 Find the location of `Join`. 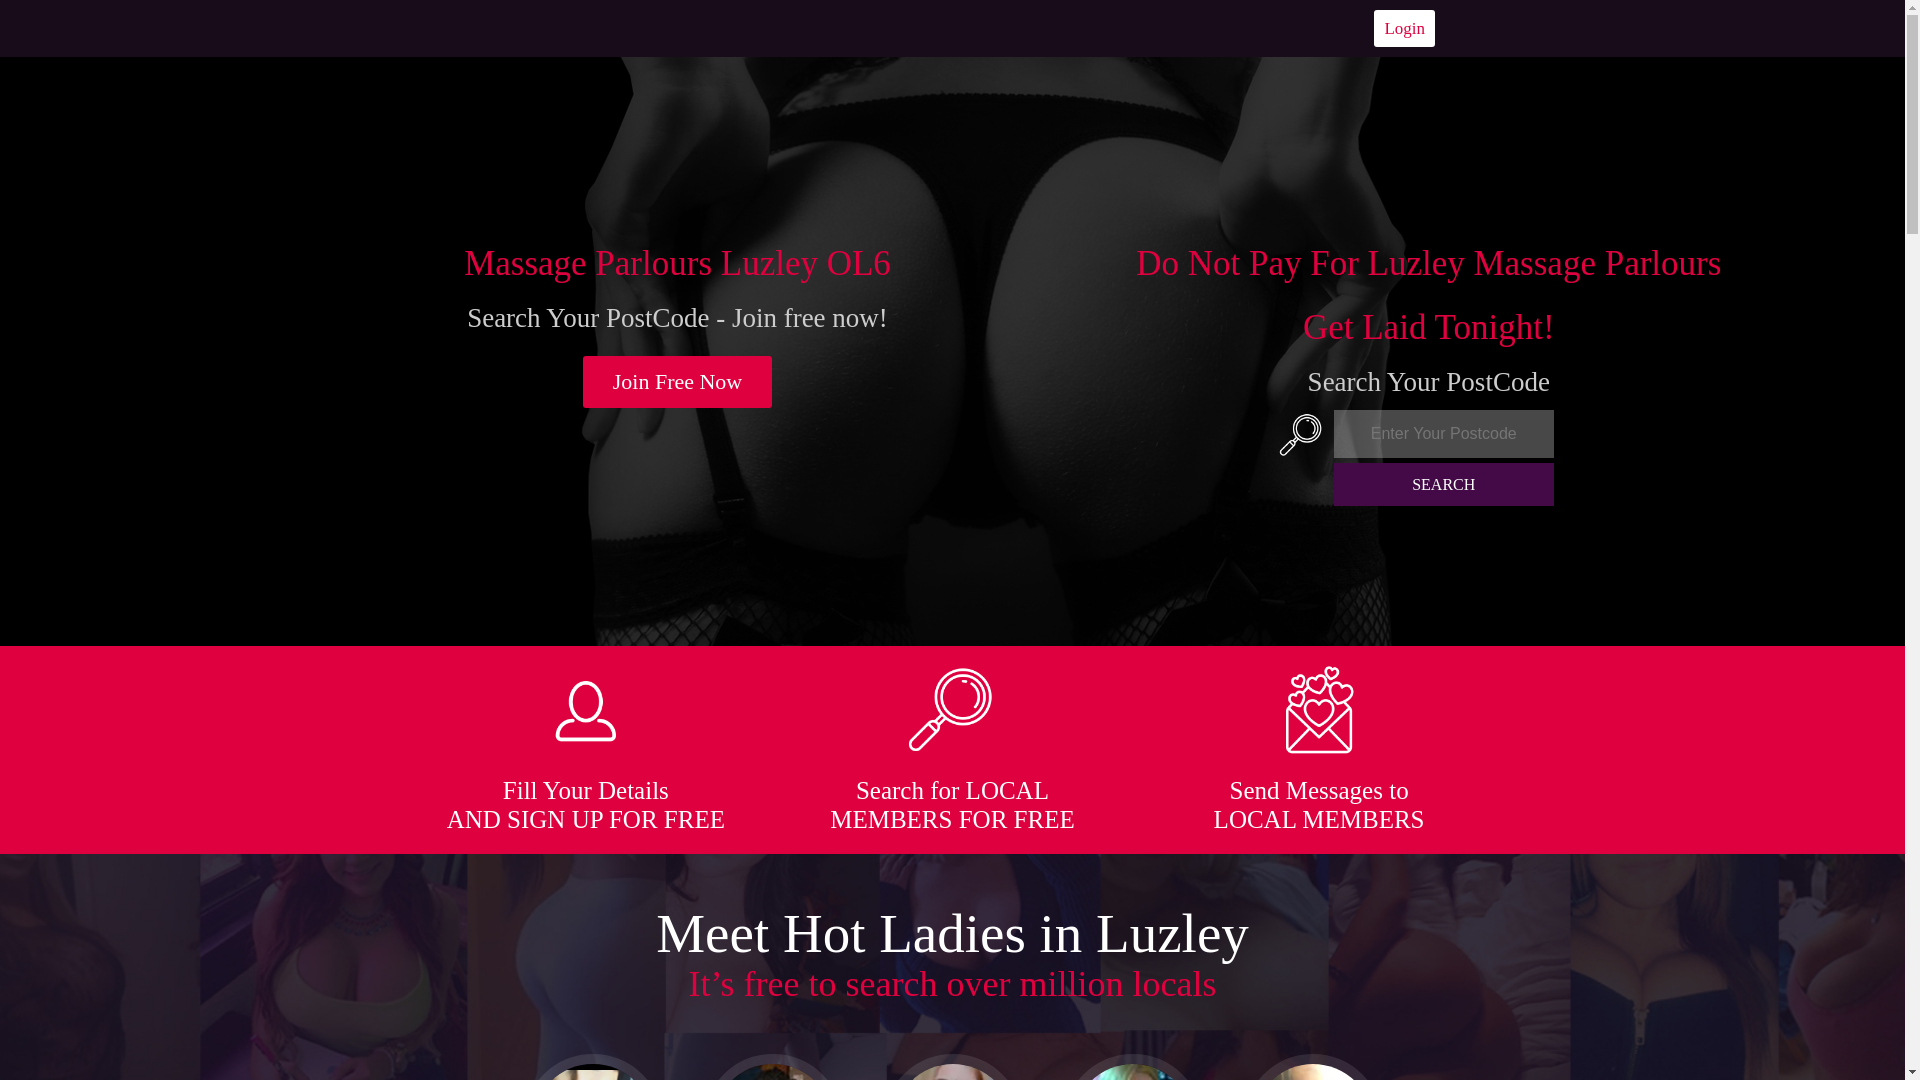

Join is located at coordinates (678, 382).